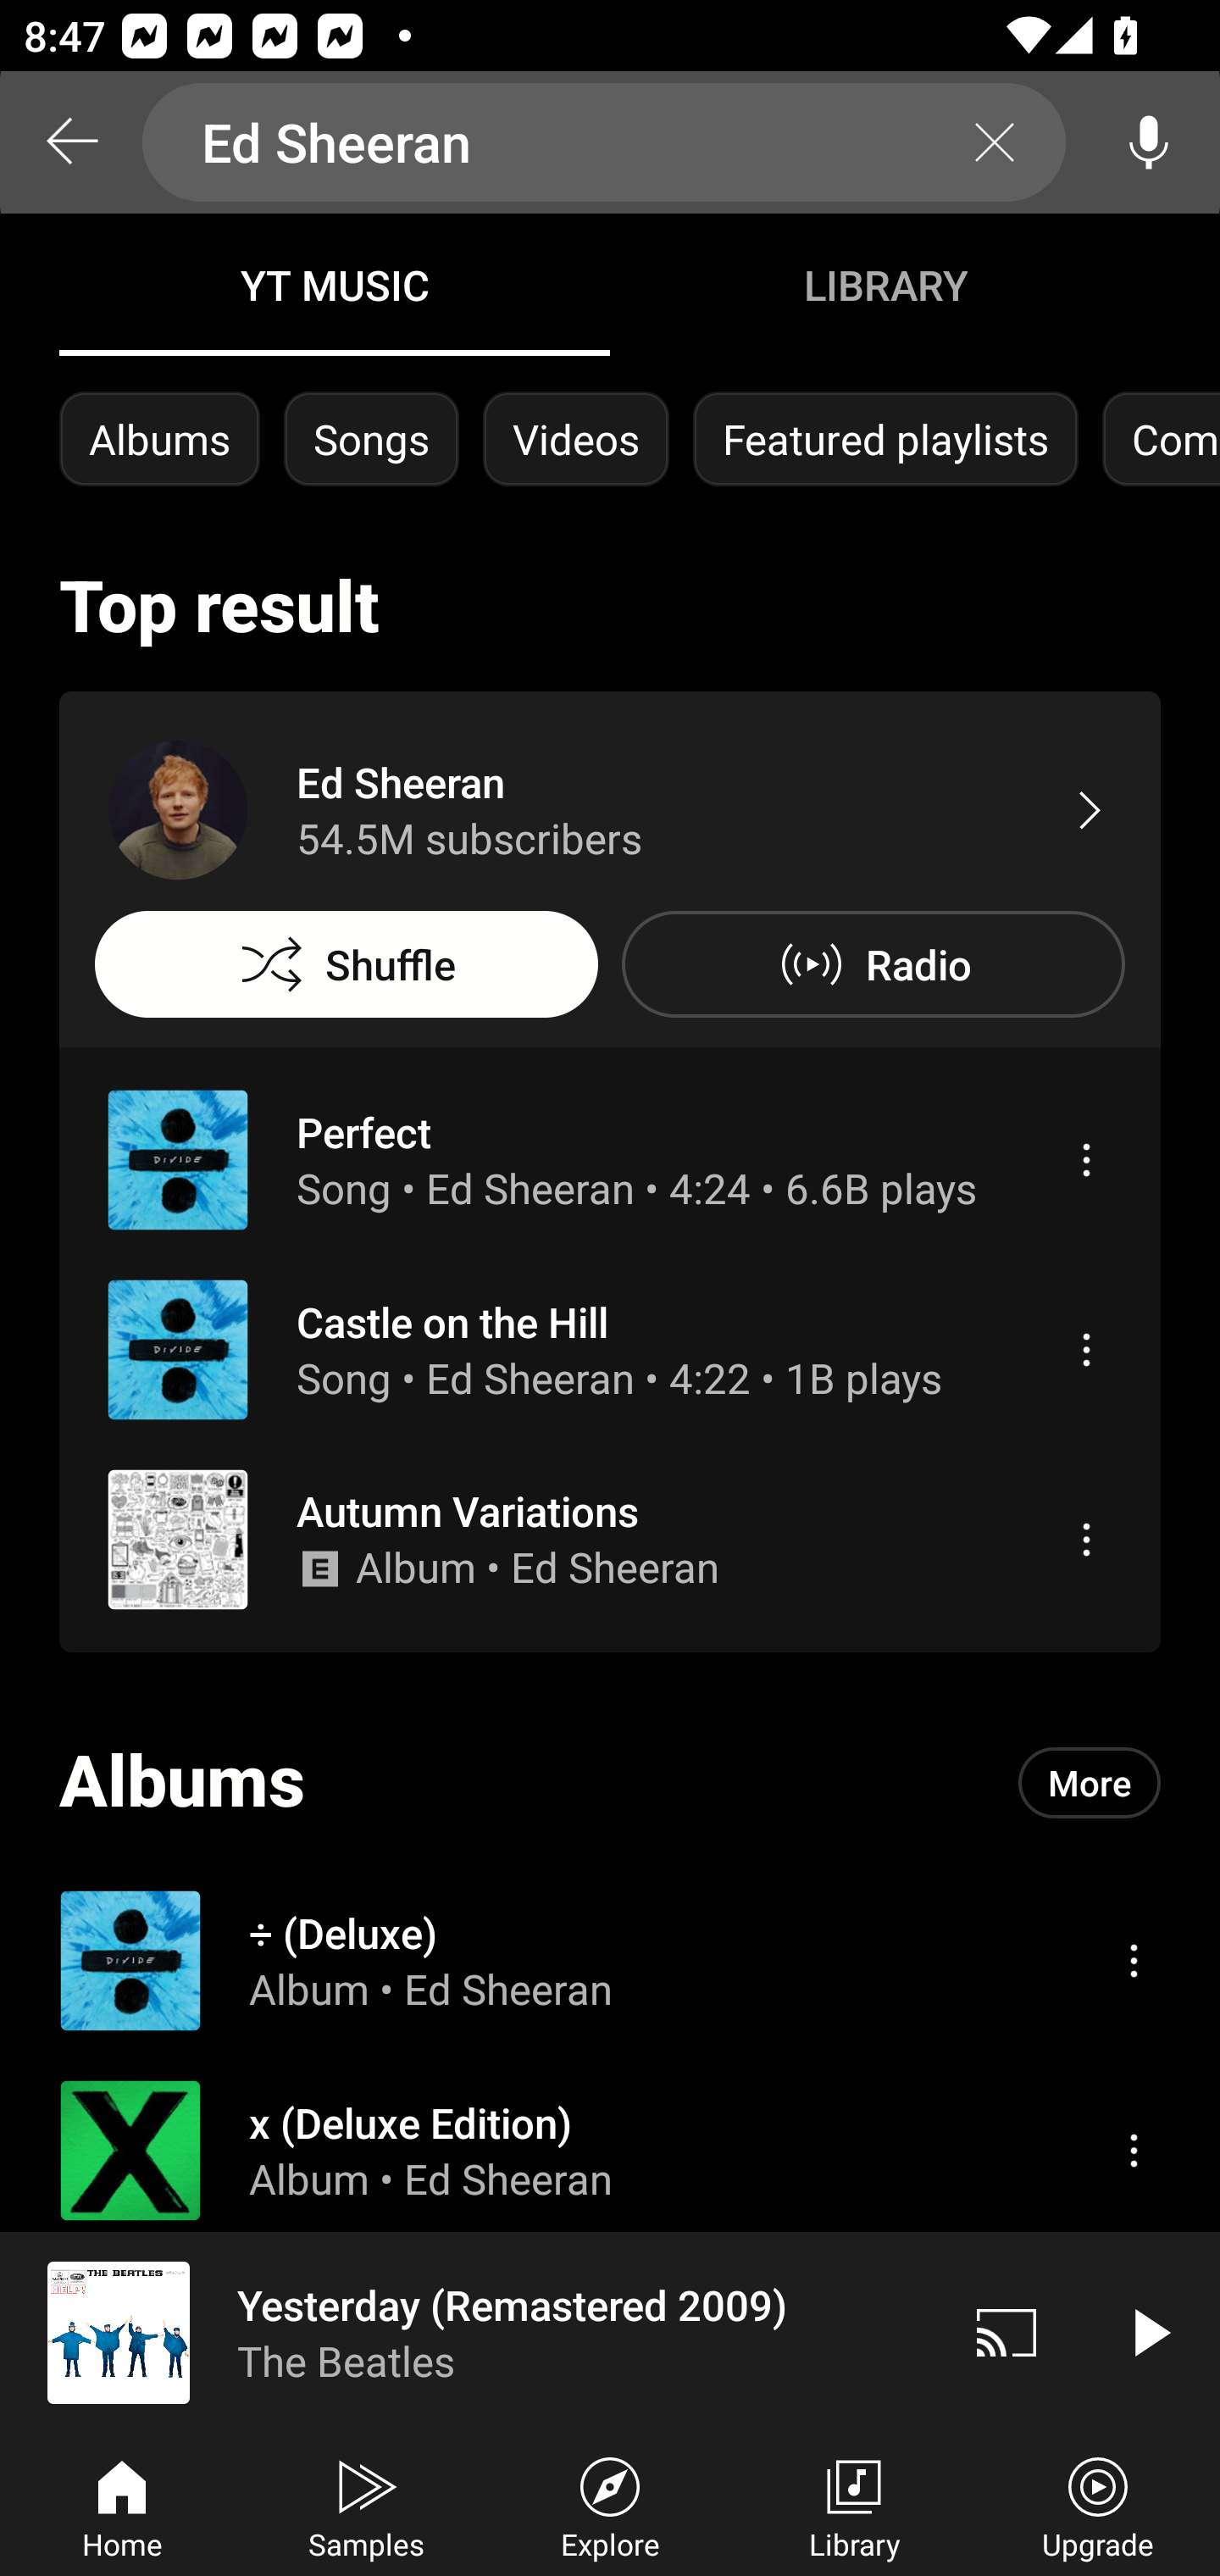 The height and width of the screenshot is (2576, 1220). Describe the element at coordinates (884, 285) in the screenshot. I see `Library LIBRARY` at that location.